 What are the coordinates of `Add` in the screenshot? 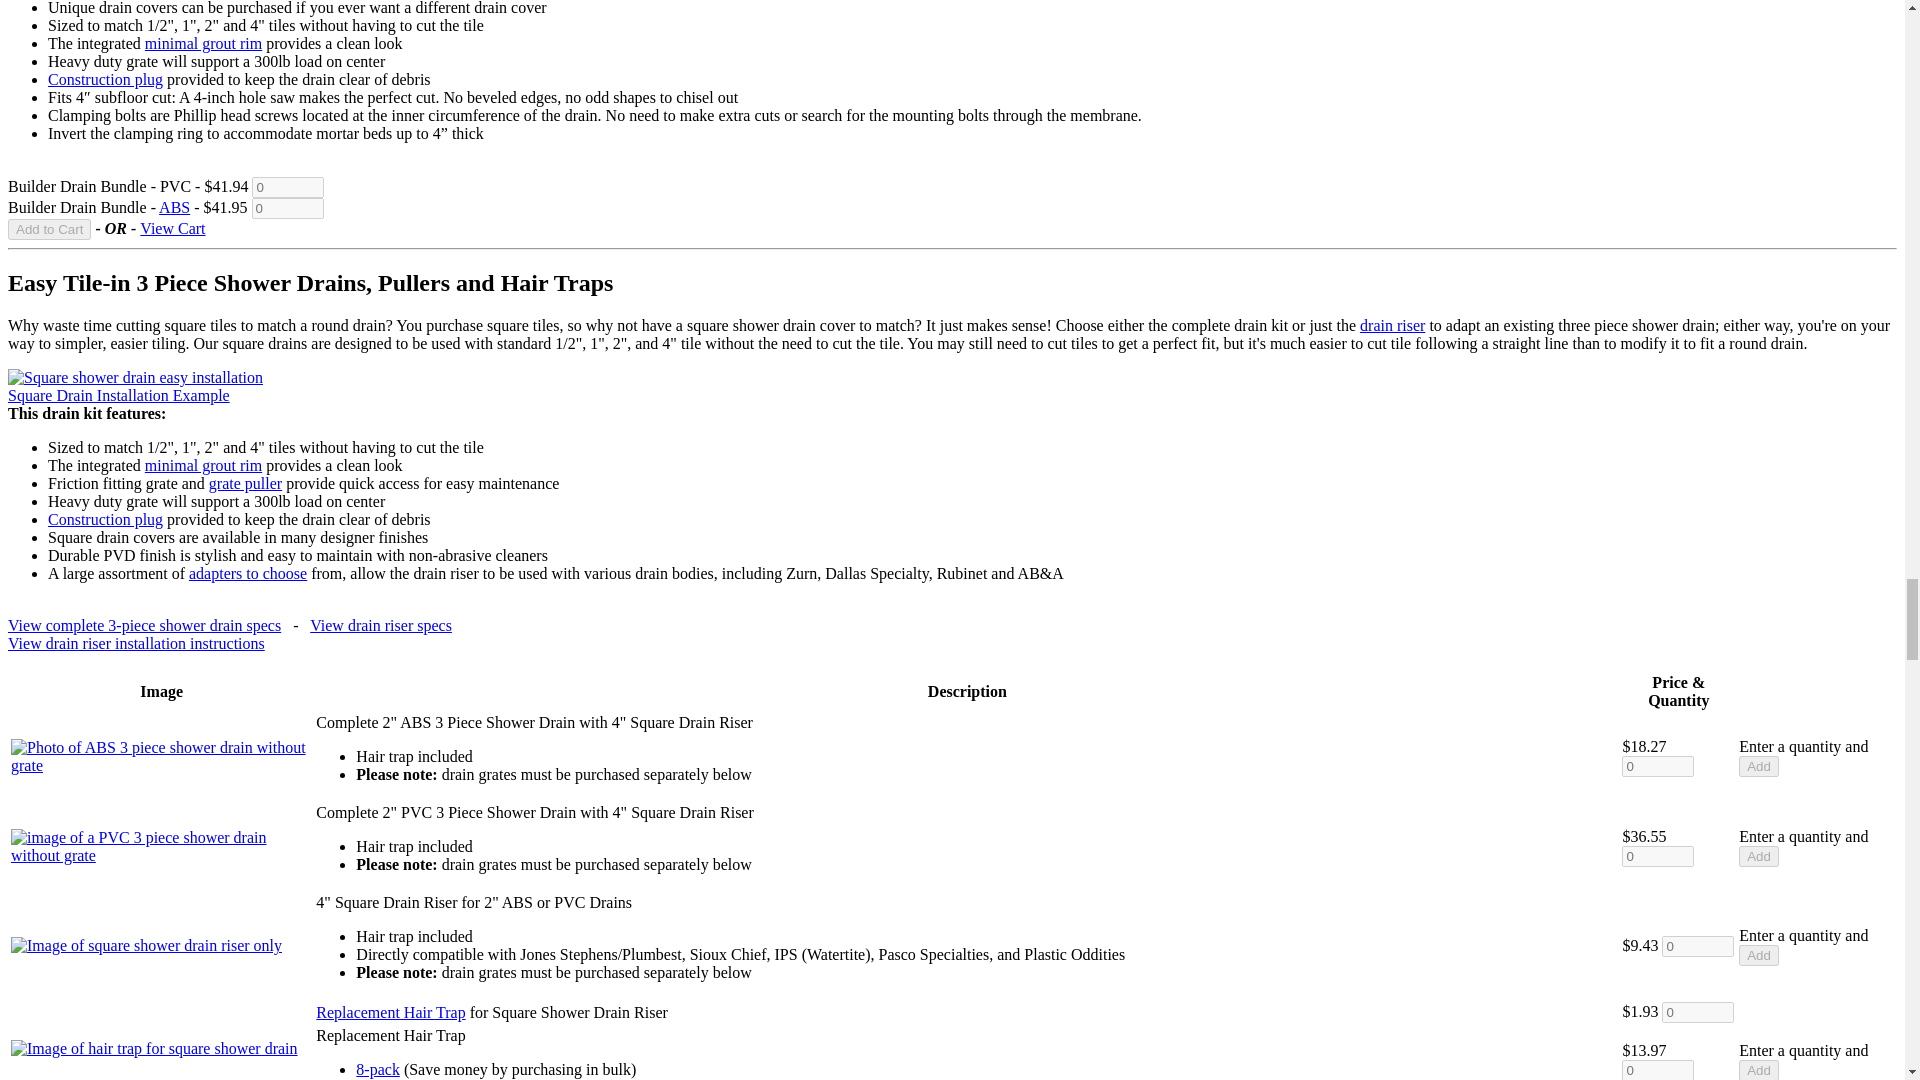 It's located at (1759, 766).